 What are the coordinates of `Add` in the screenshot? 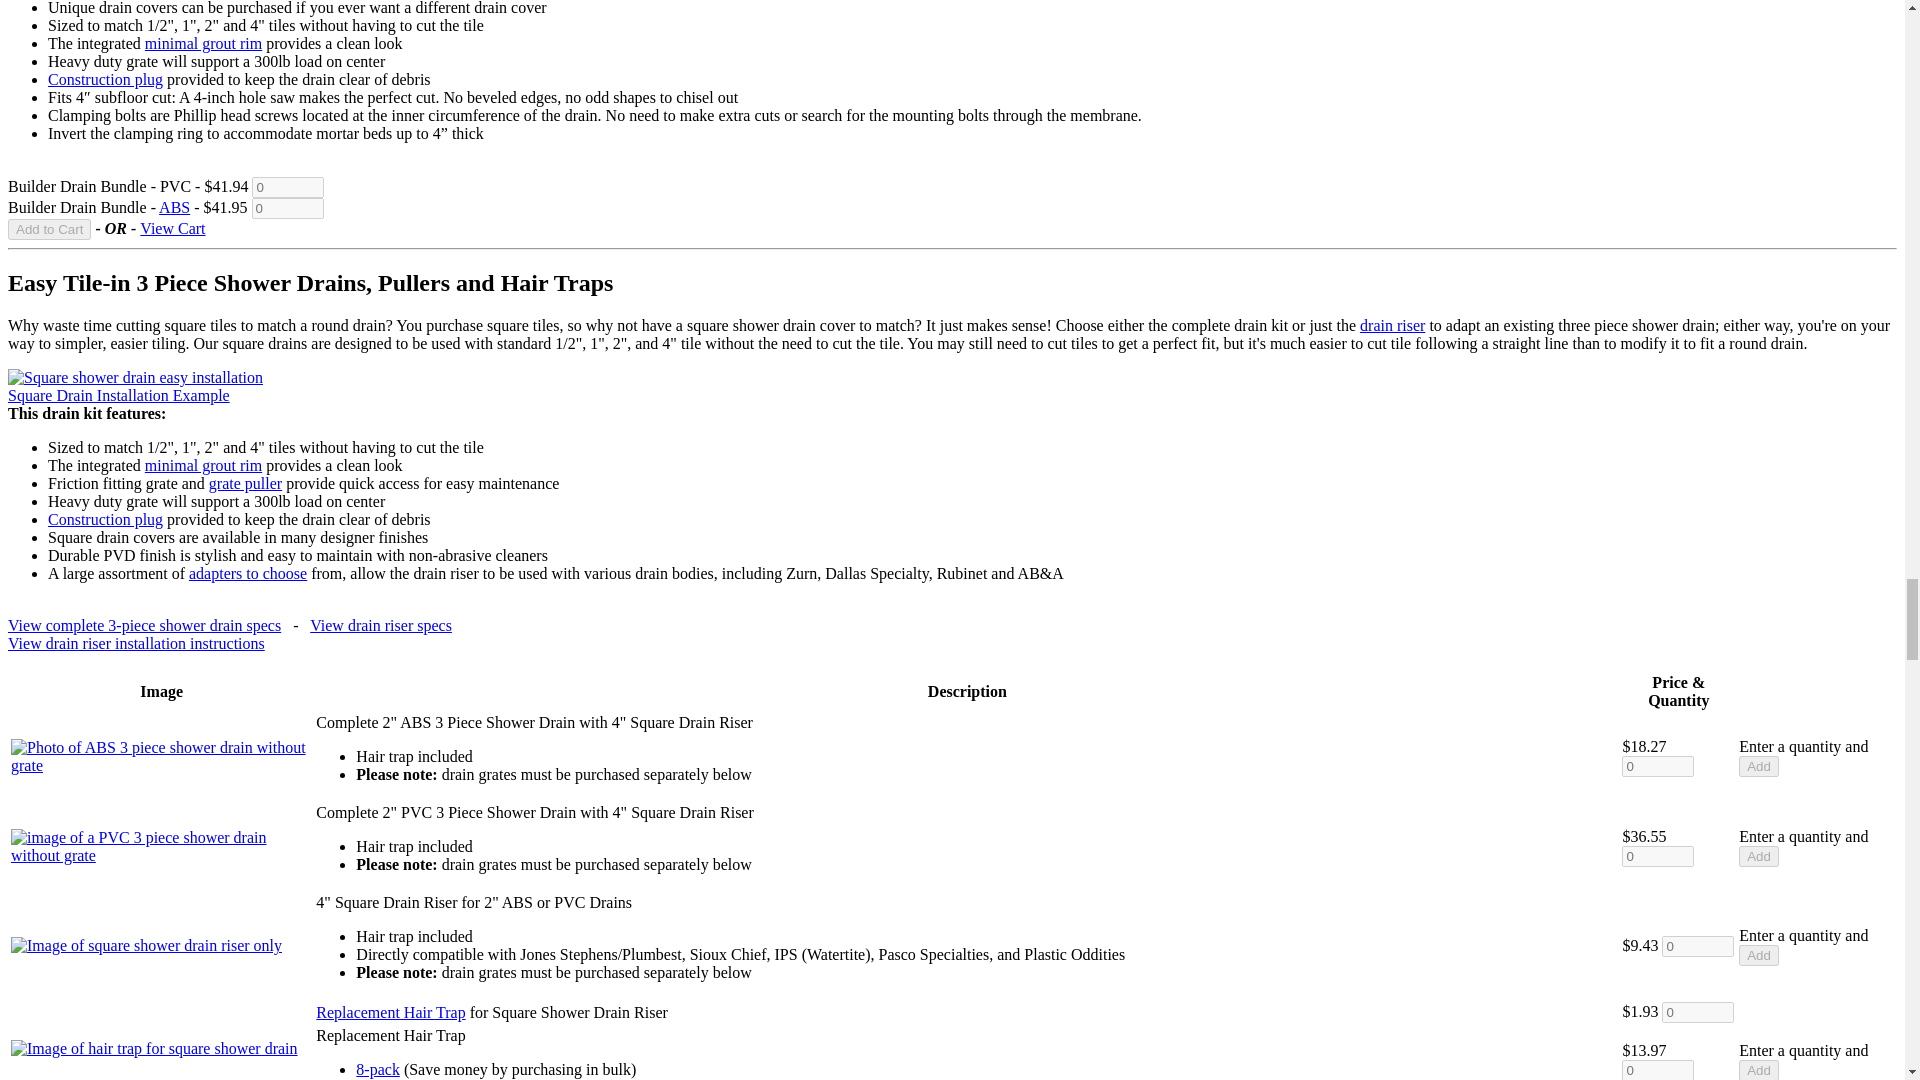 It's located at (1759, 766).